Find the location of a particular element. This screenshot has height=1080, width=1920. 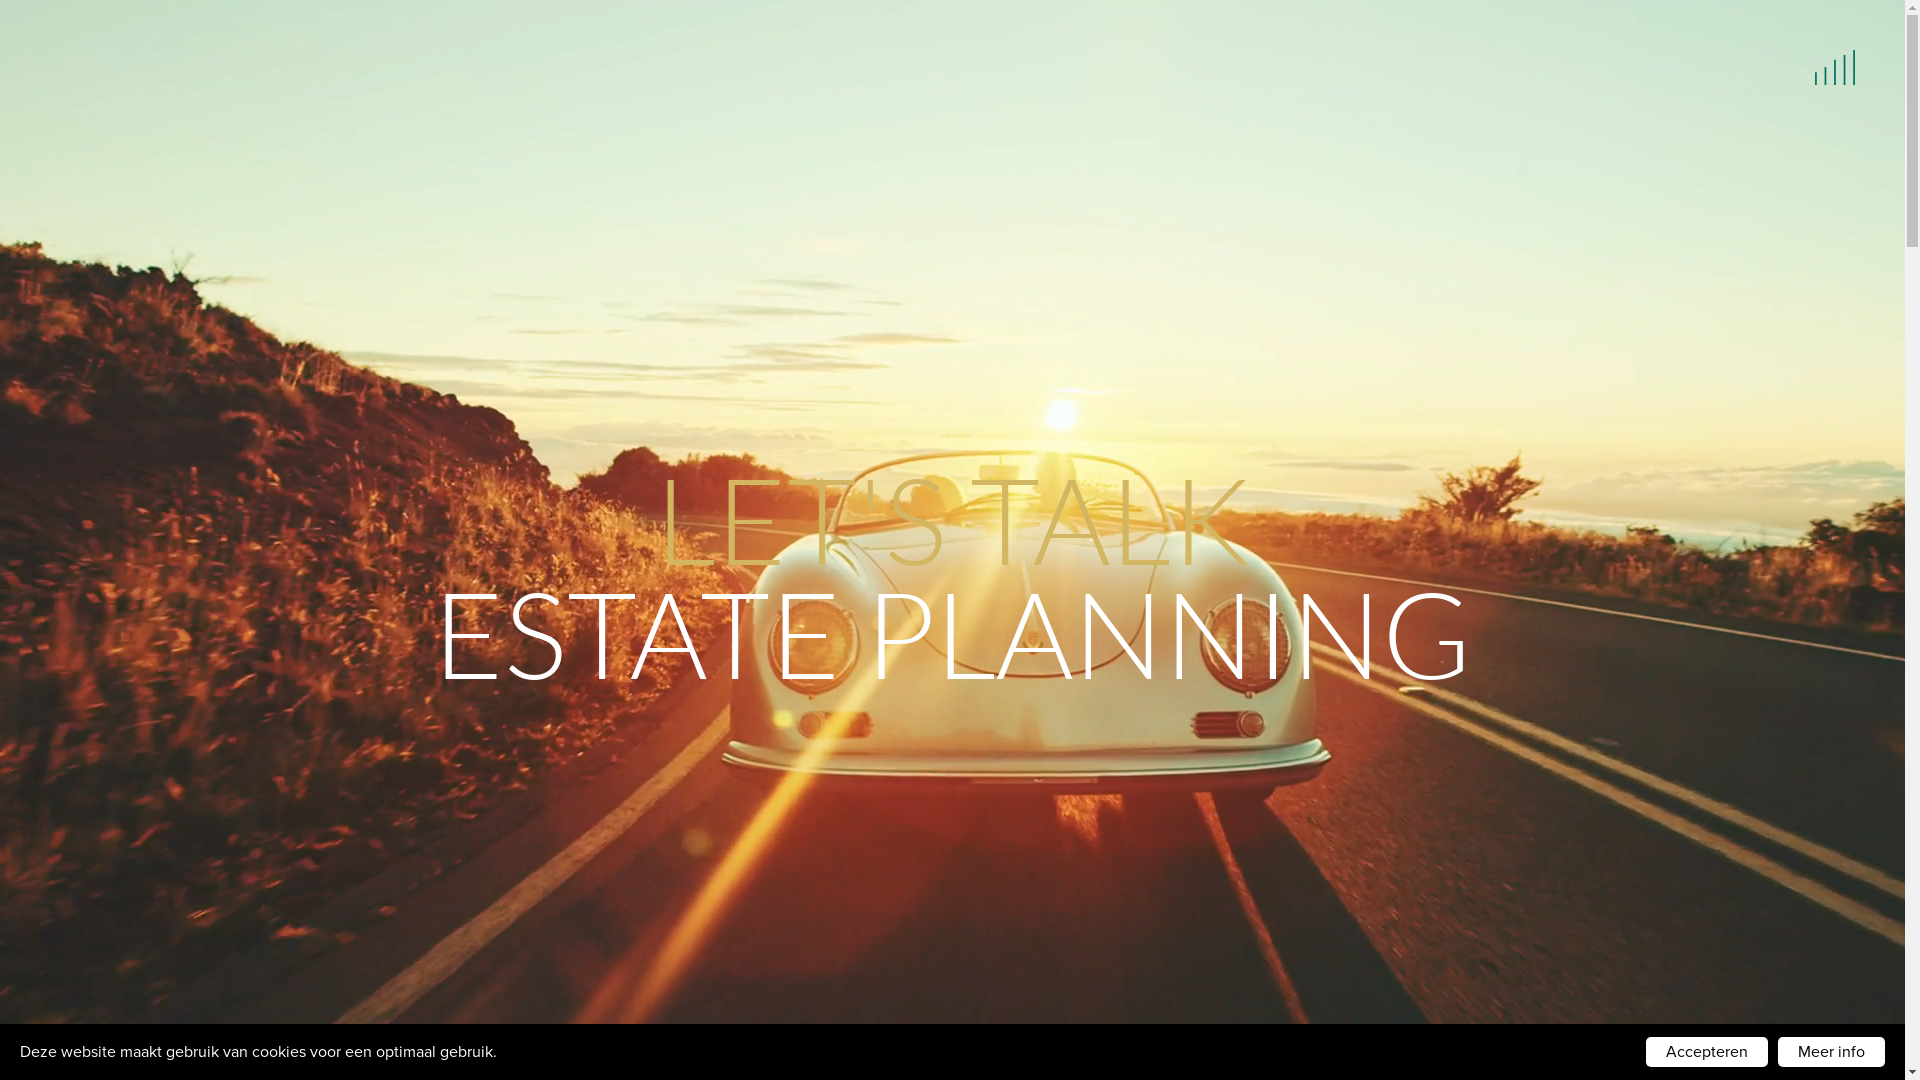

Meer info is located at coordinates (1832, 1052).